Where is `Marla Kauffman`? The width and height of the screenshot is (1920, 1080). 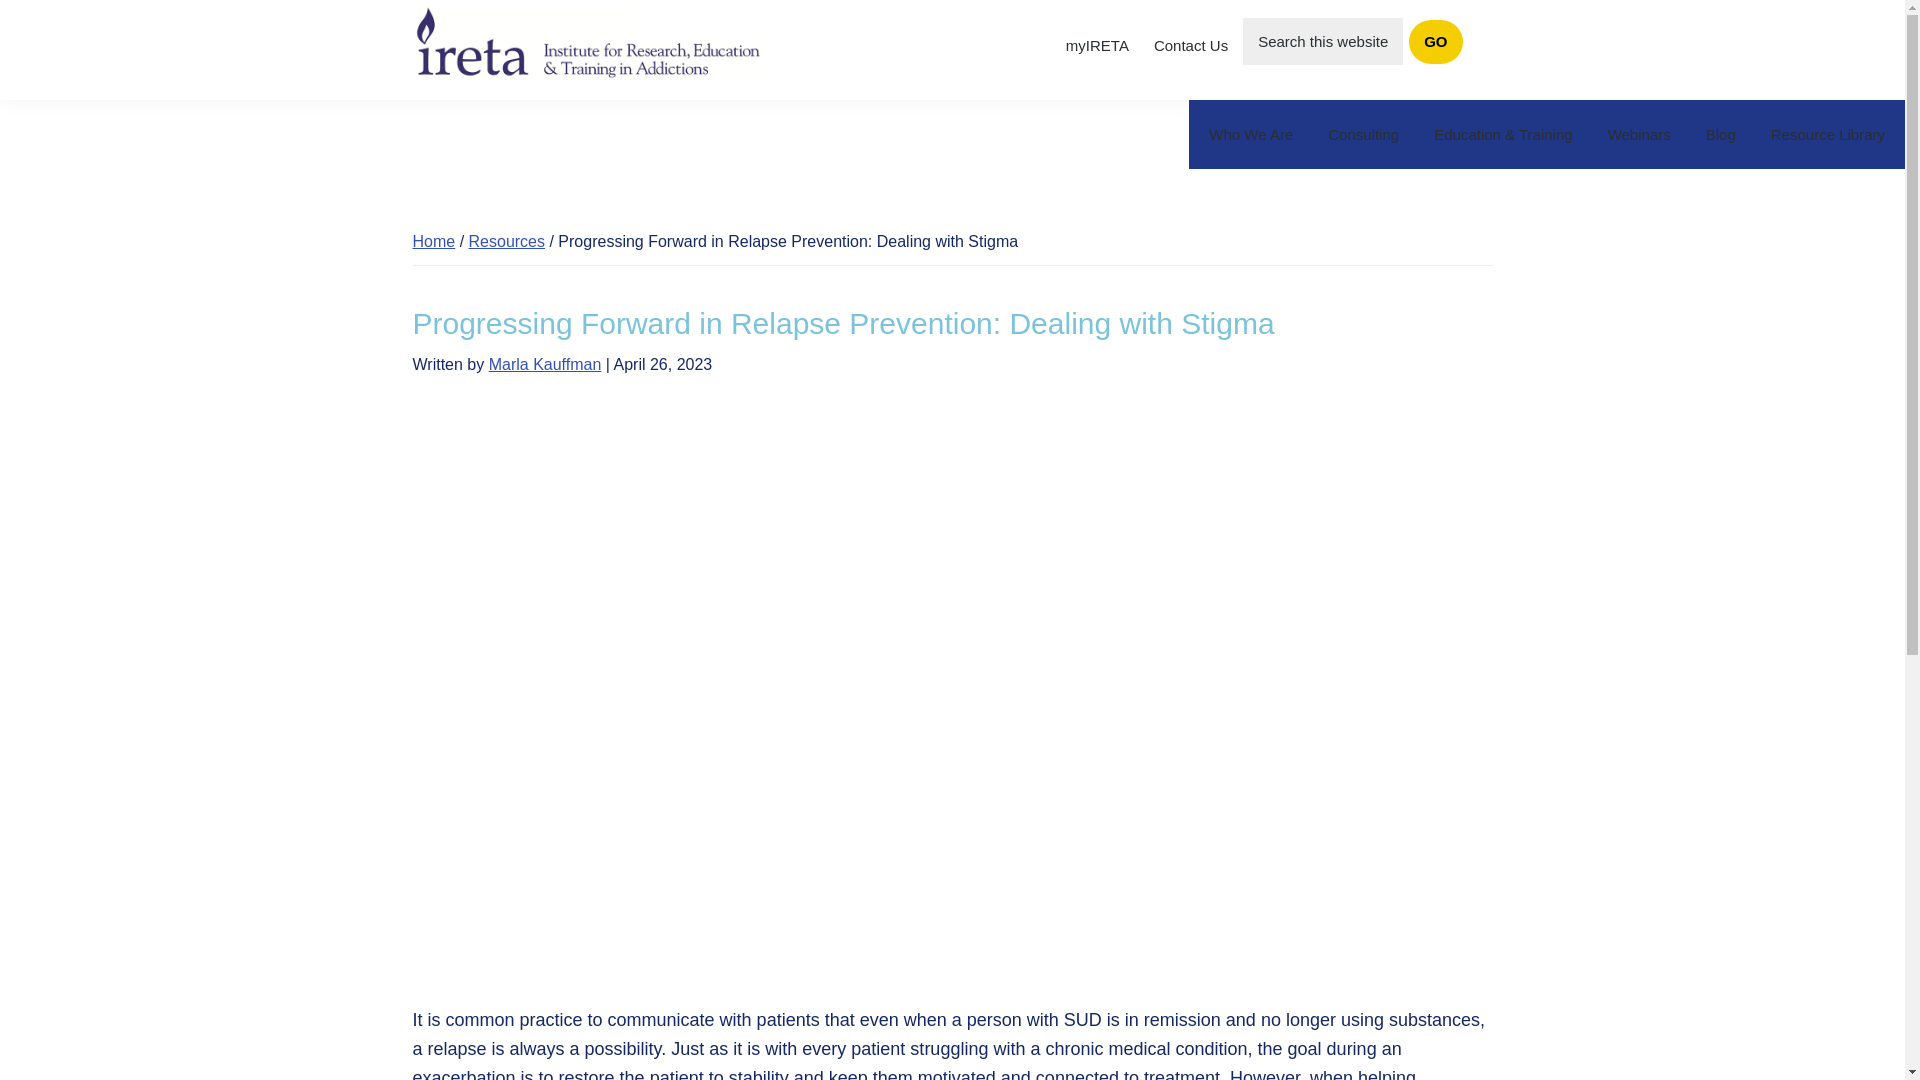 Marla Kauffman is located at coordinates (546, 364).